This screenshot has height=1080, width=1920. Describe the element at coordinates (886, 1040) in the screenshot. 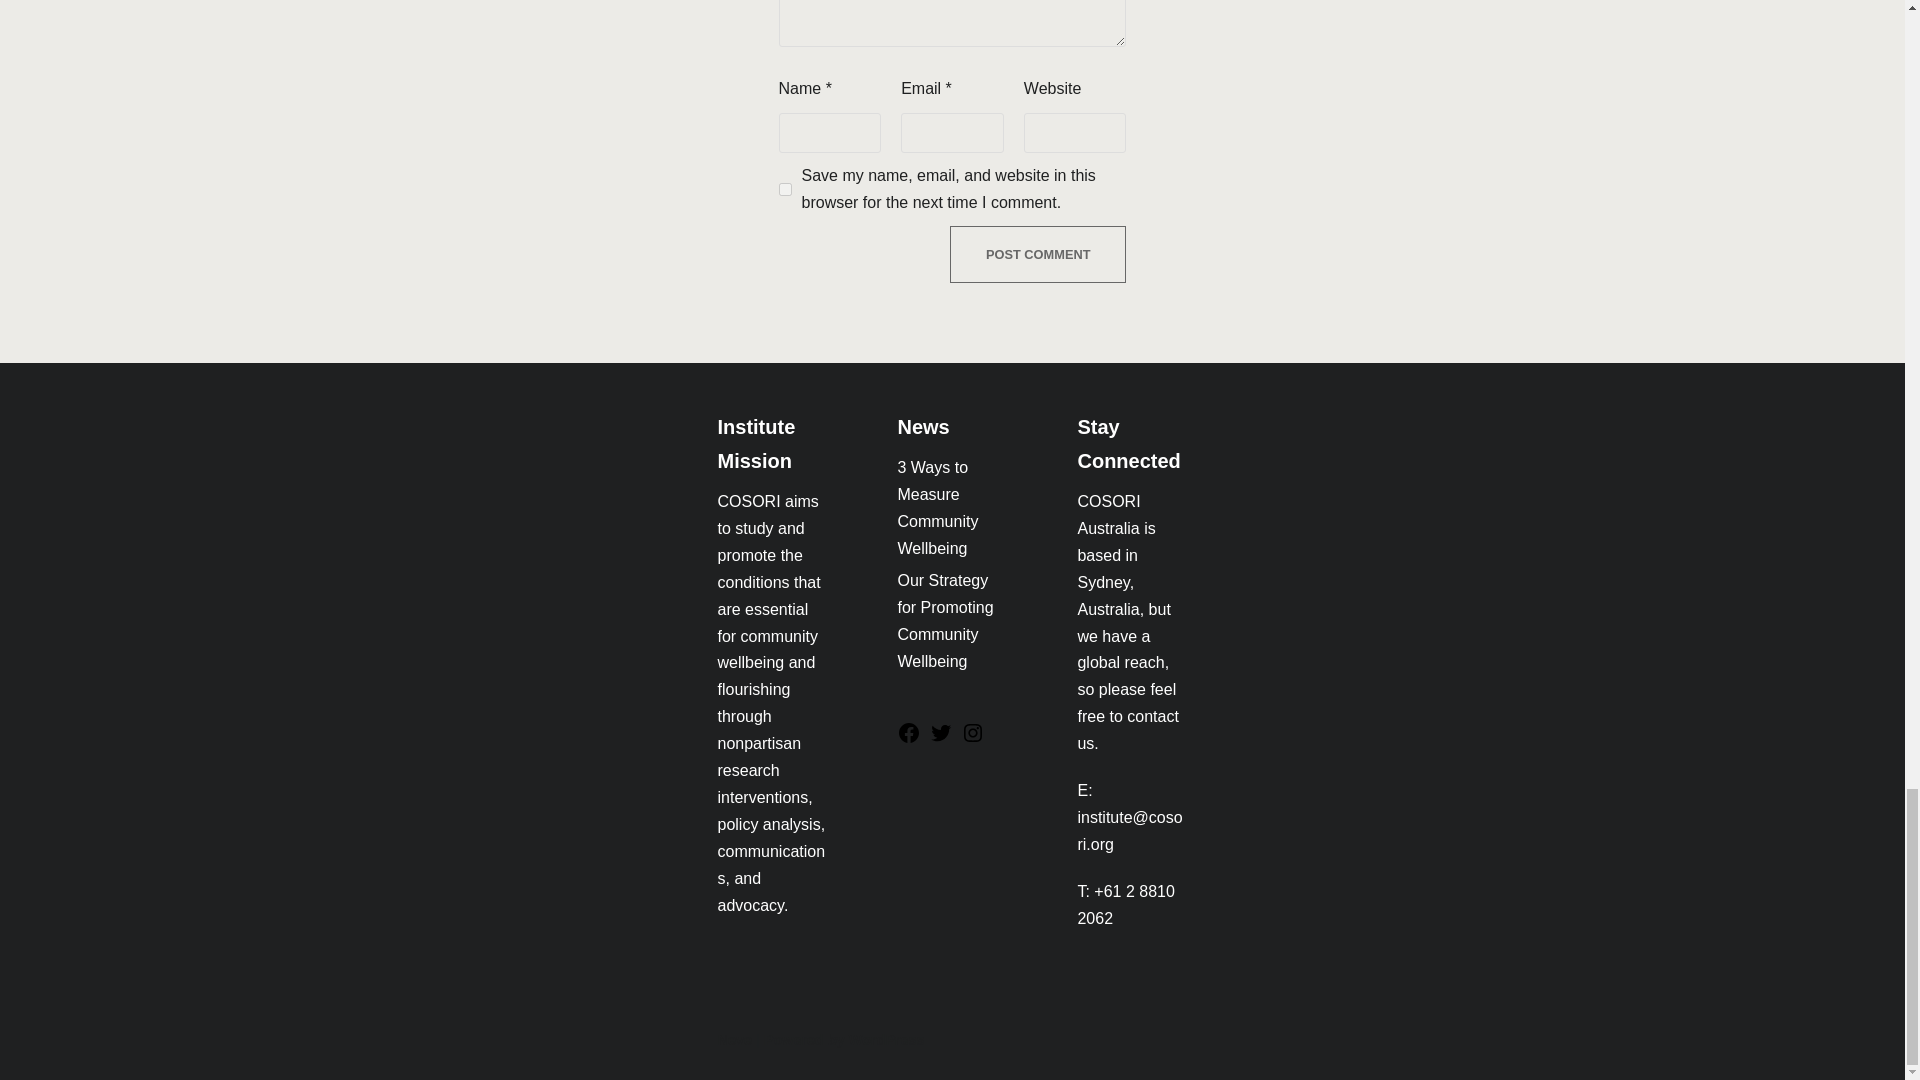

I see `WordPress` at that location.